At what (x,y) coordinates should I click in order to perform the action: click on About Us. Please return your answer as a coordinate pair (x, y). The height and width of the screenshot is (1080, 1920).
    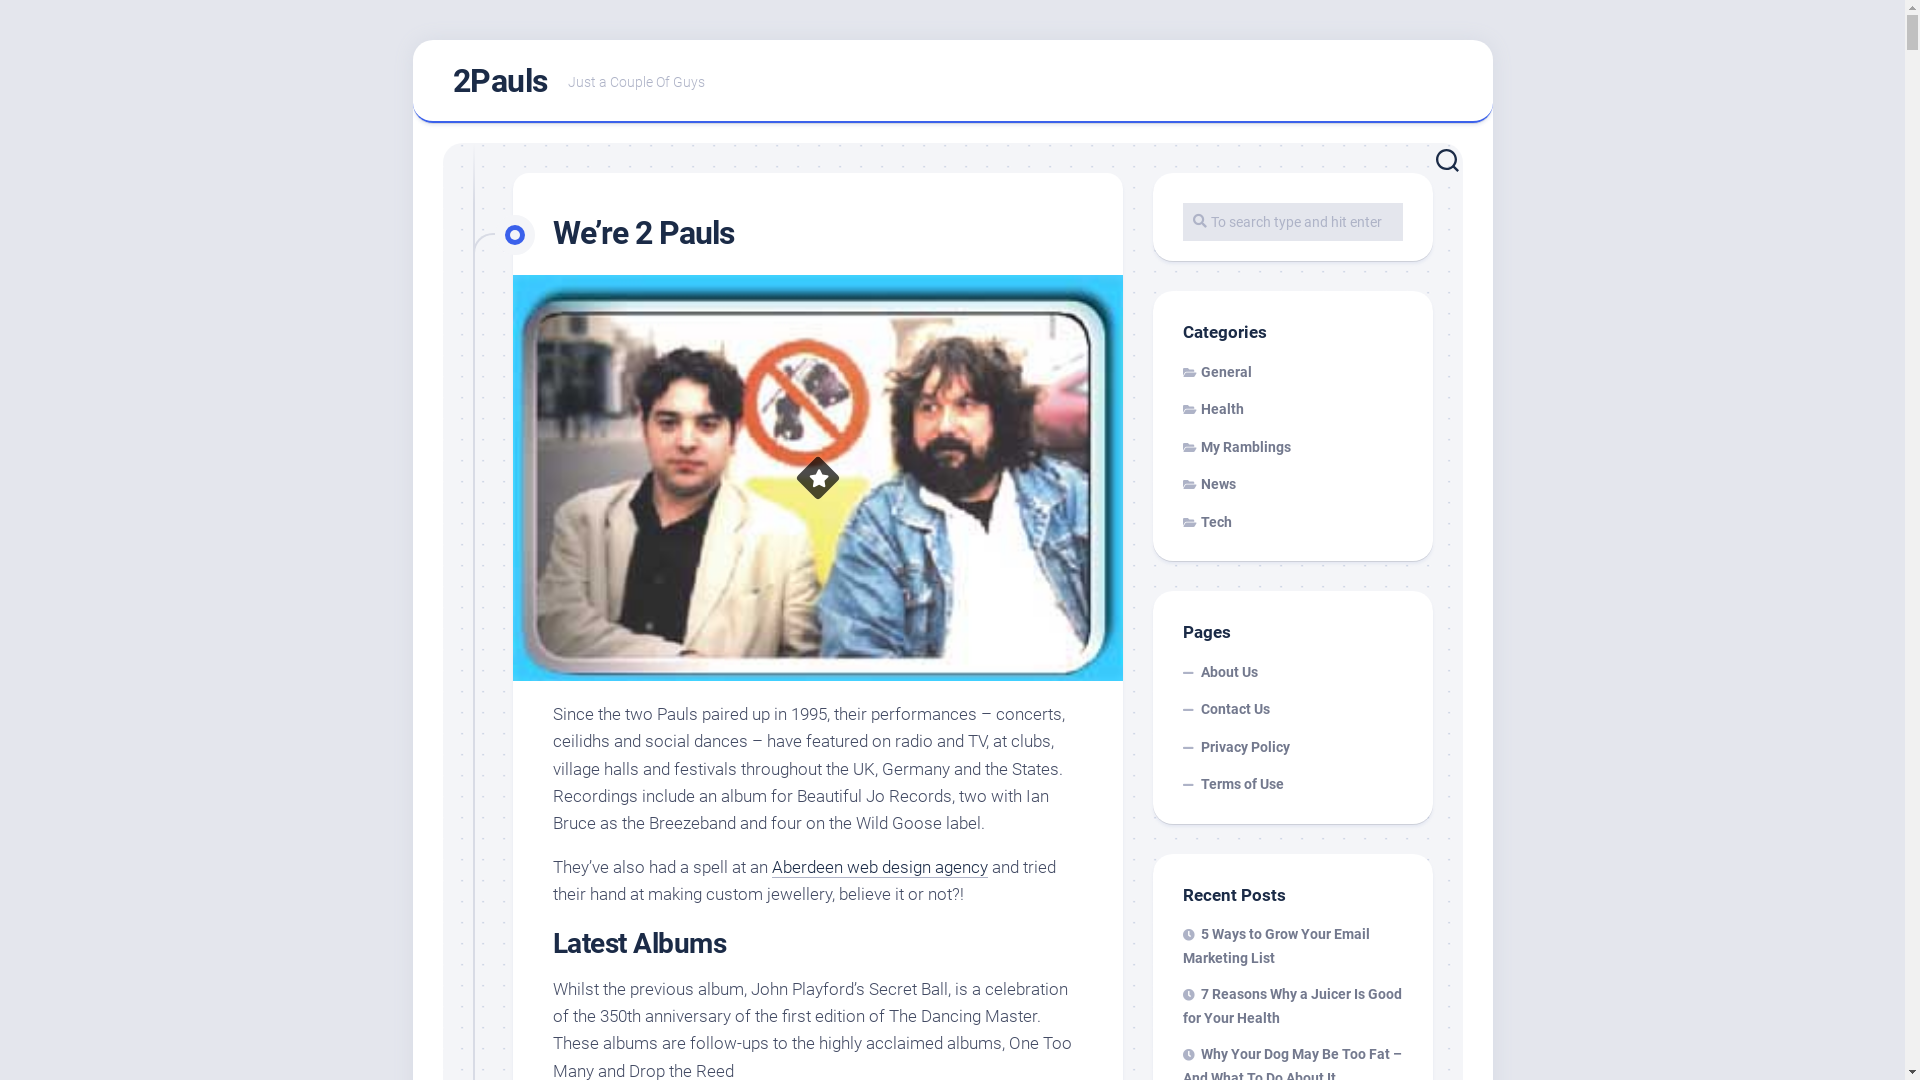
    Looking at the image, I should click on (1292, 673).